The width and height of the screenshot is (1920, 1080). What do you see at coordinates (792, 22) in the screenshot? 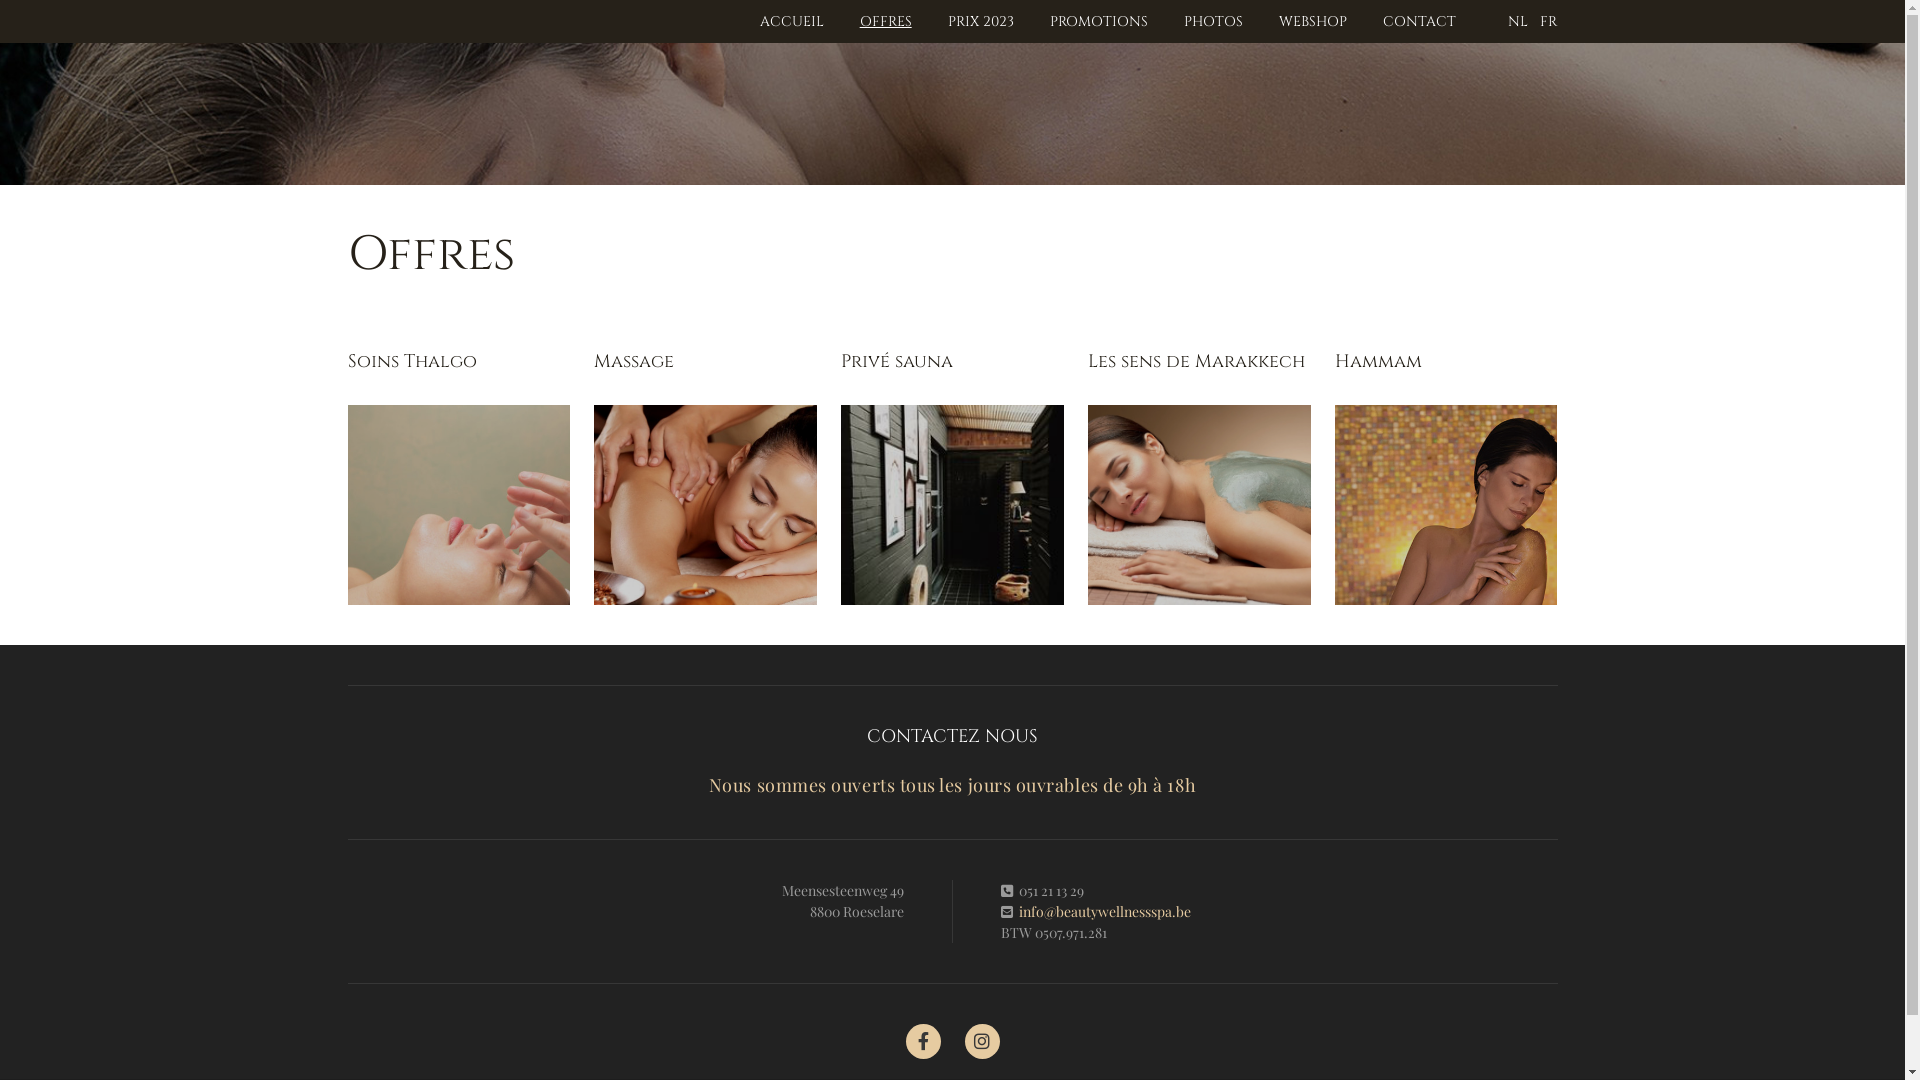
I see `ACCUEIL` at bounding box center [792, 22].